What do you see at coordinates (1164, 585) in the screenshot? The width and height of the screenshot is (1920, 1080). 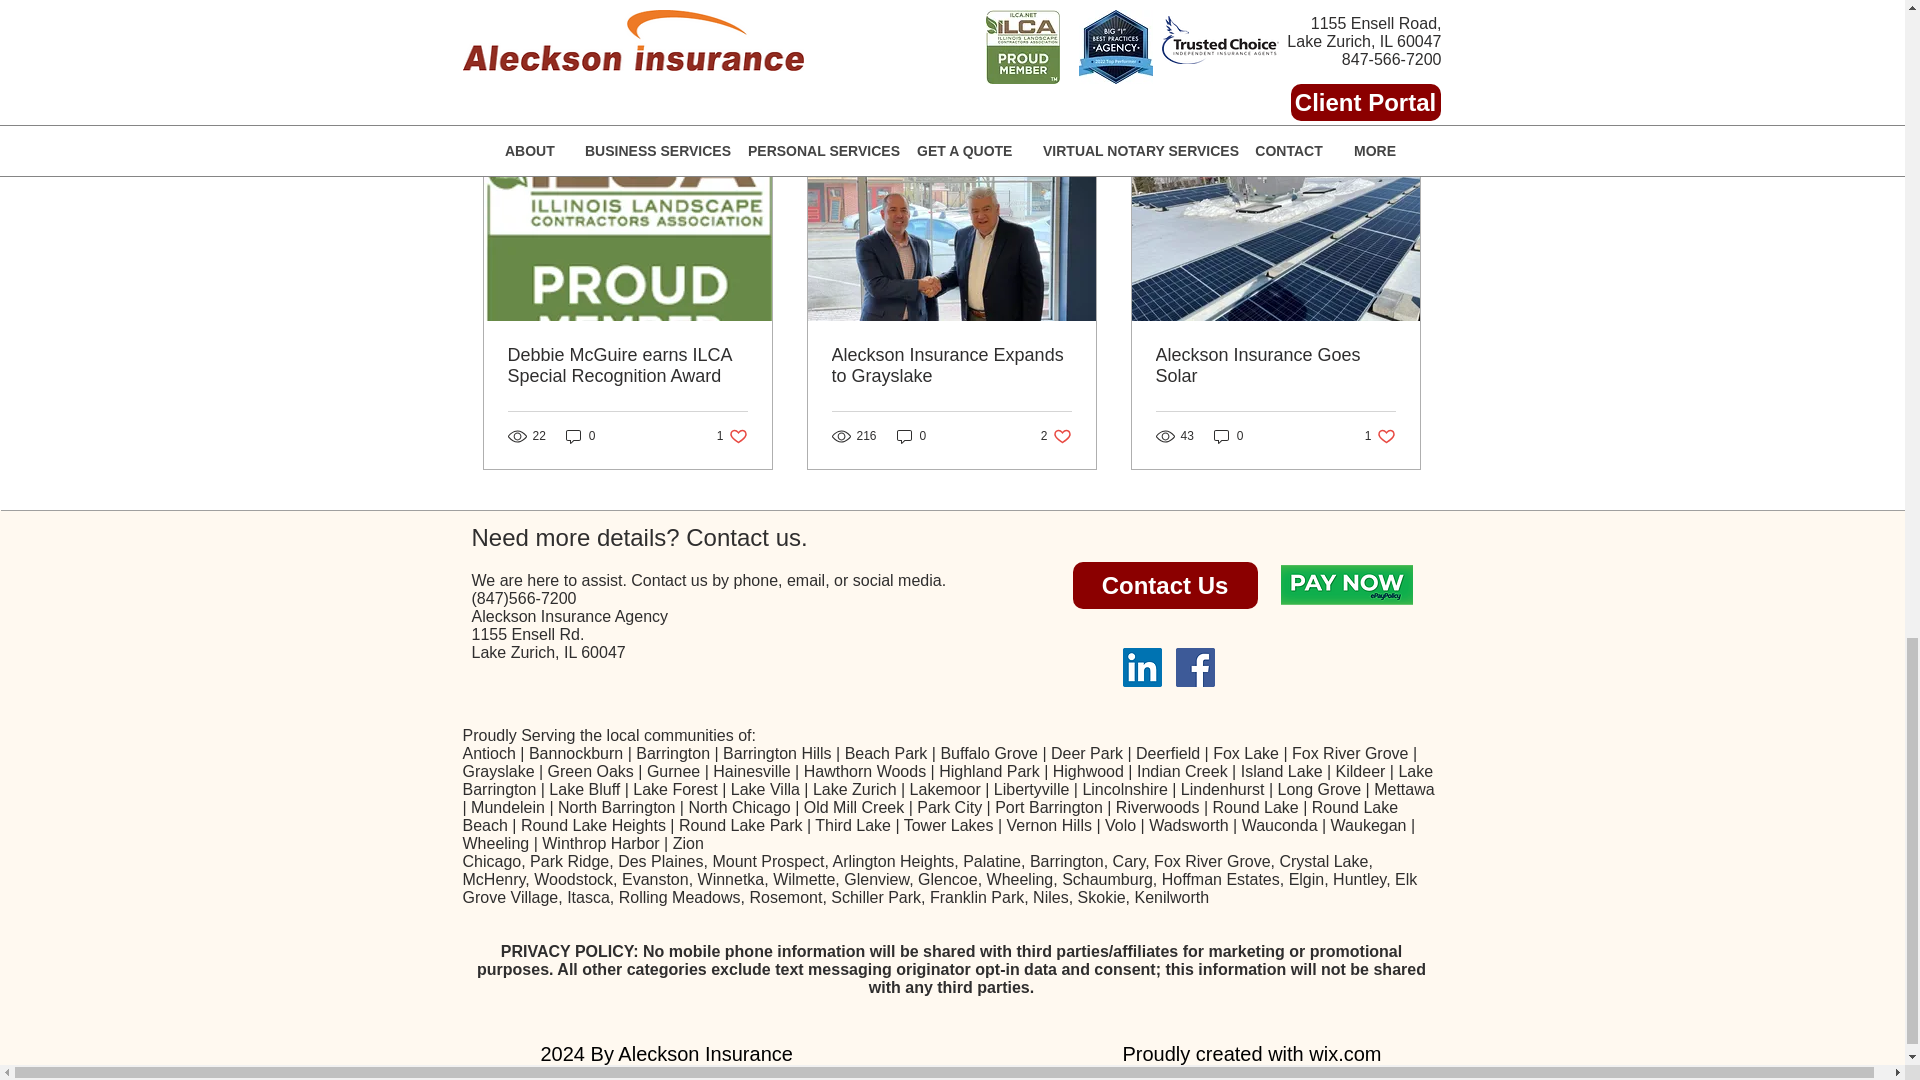 I see `Aleckson Insurance Expands to Grayslake` at bounding box center [1164, 585].